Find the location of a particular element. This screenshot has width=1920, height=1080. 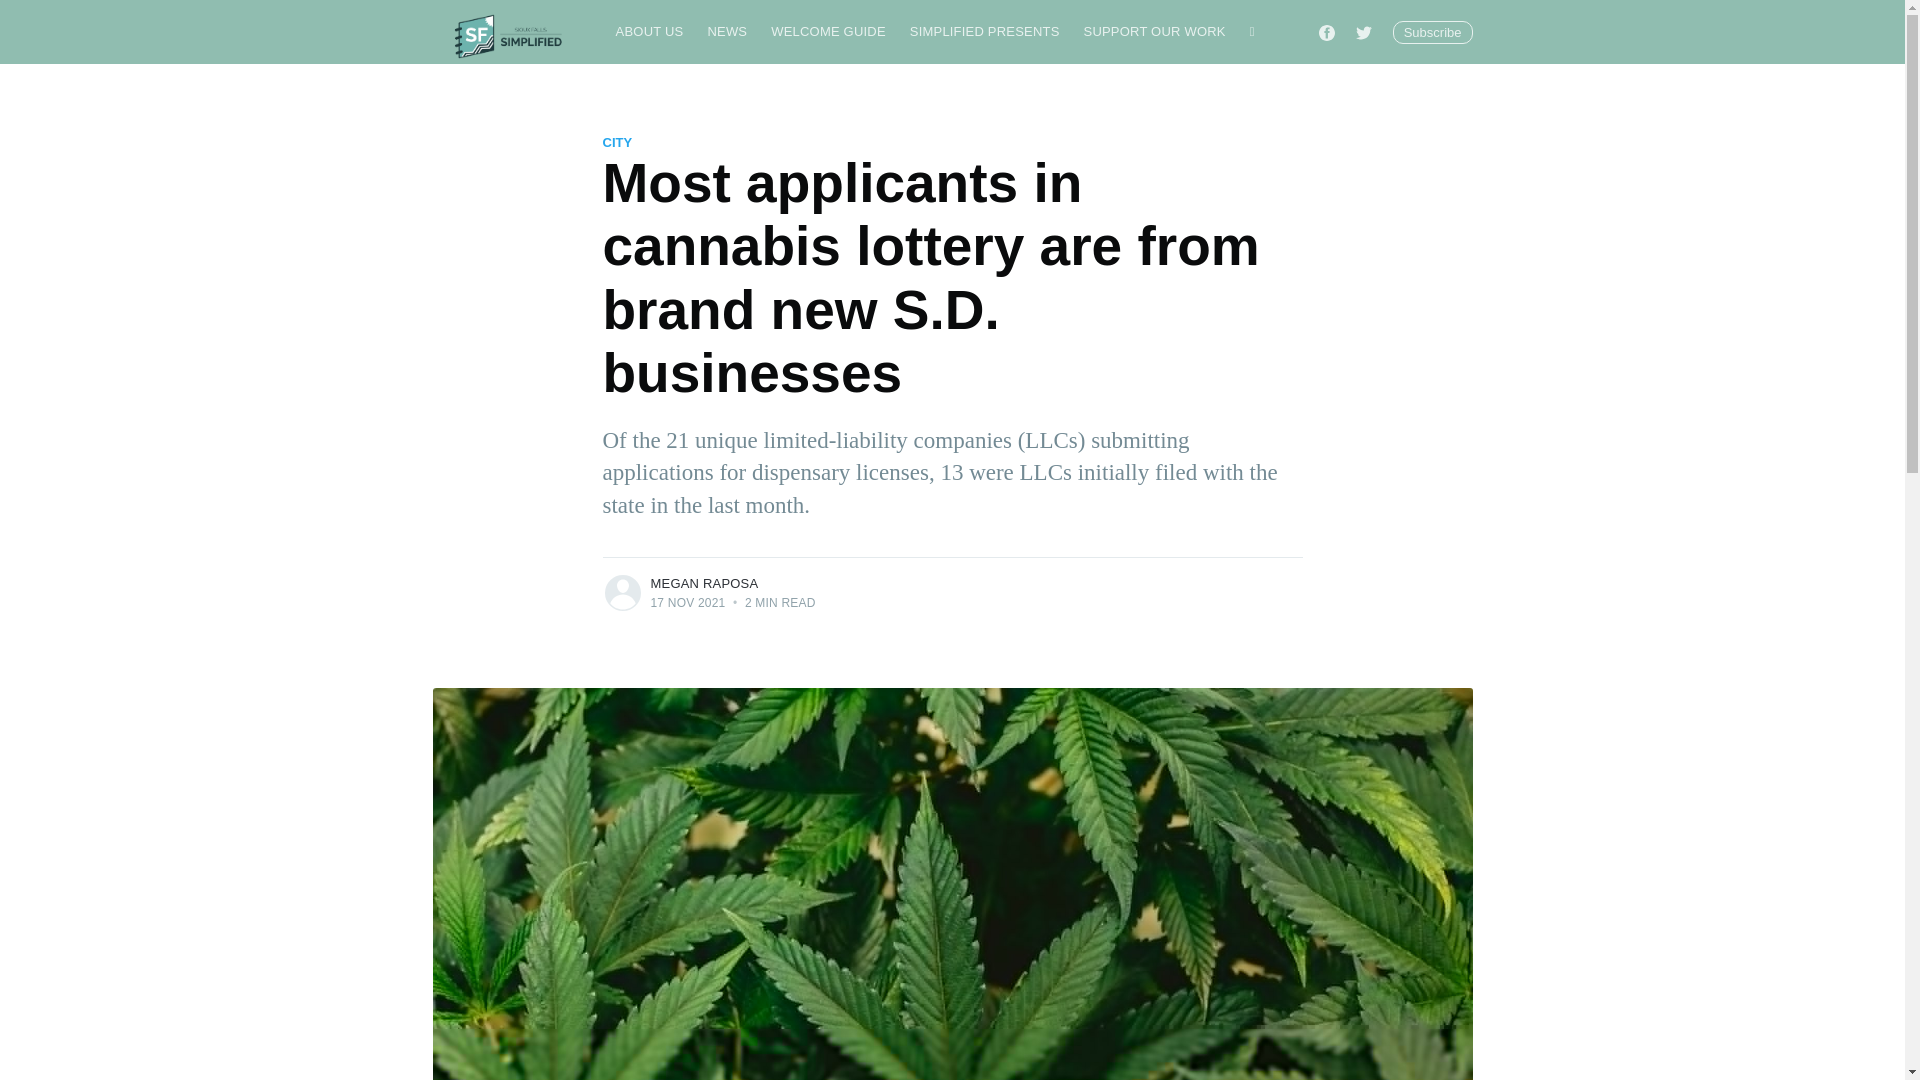

Subscribe is located at coordinates (1432, 32).